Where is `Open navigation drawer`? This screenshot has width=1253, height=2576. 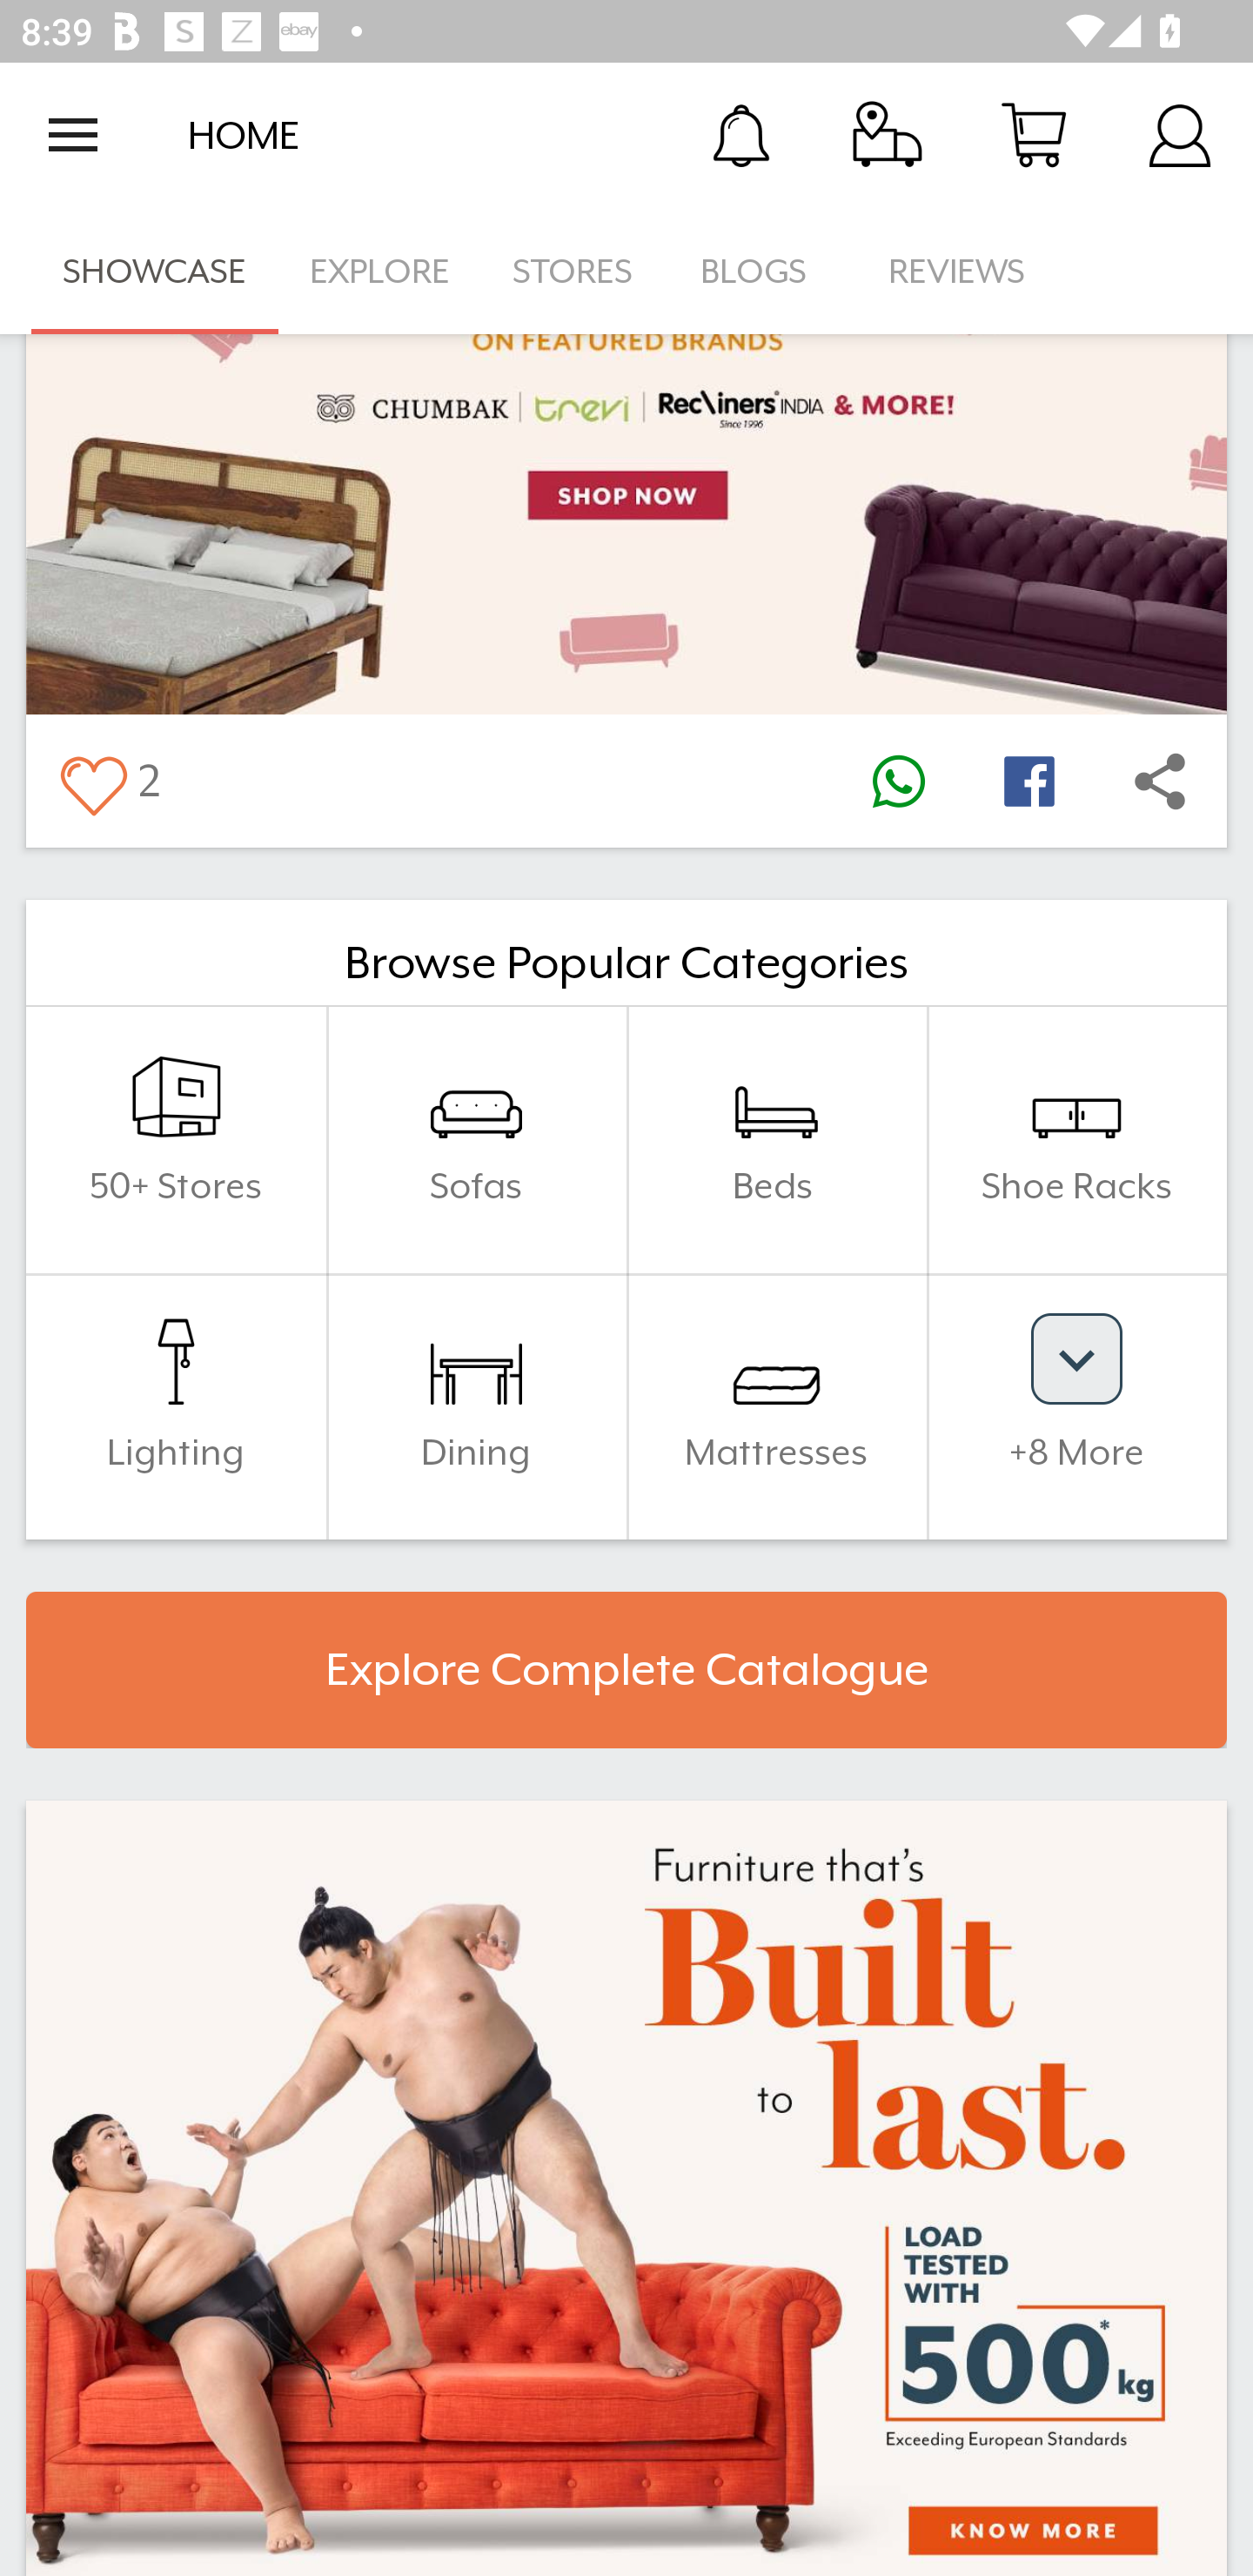 Open navigation drawer is located at coordinates (73, 135).